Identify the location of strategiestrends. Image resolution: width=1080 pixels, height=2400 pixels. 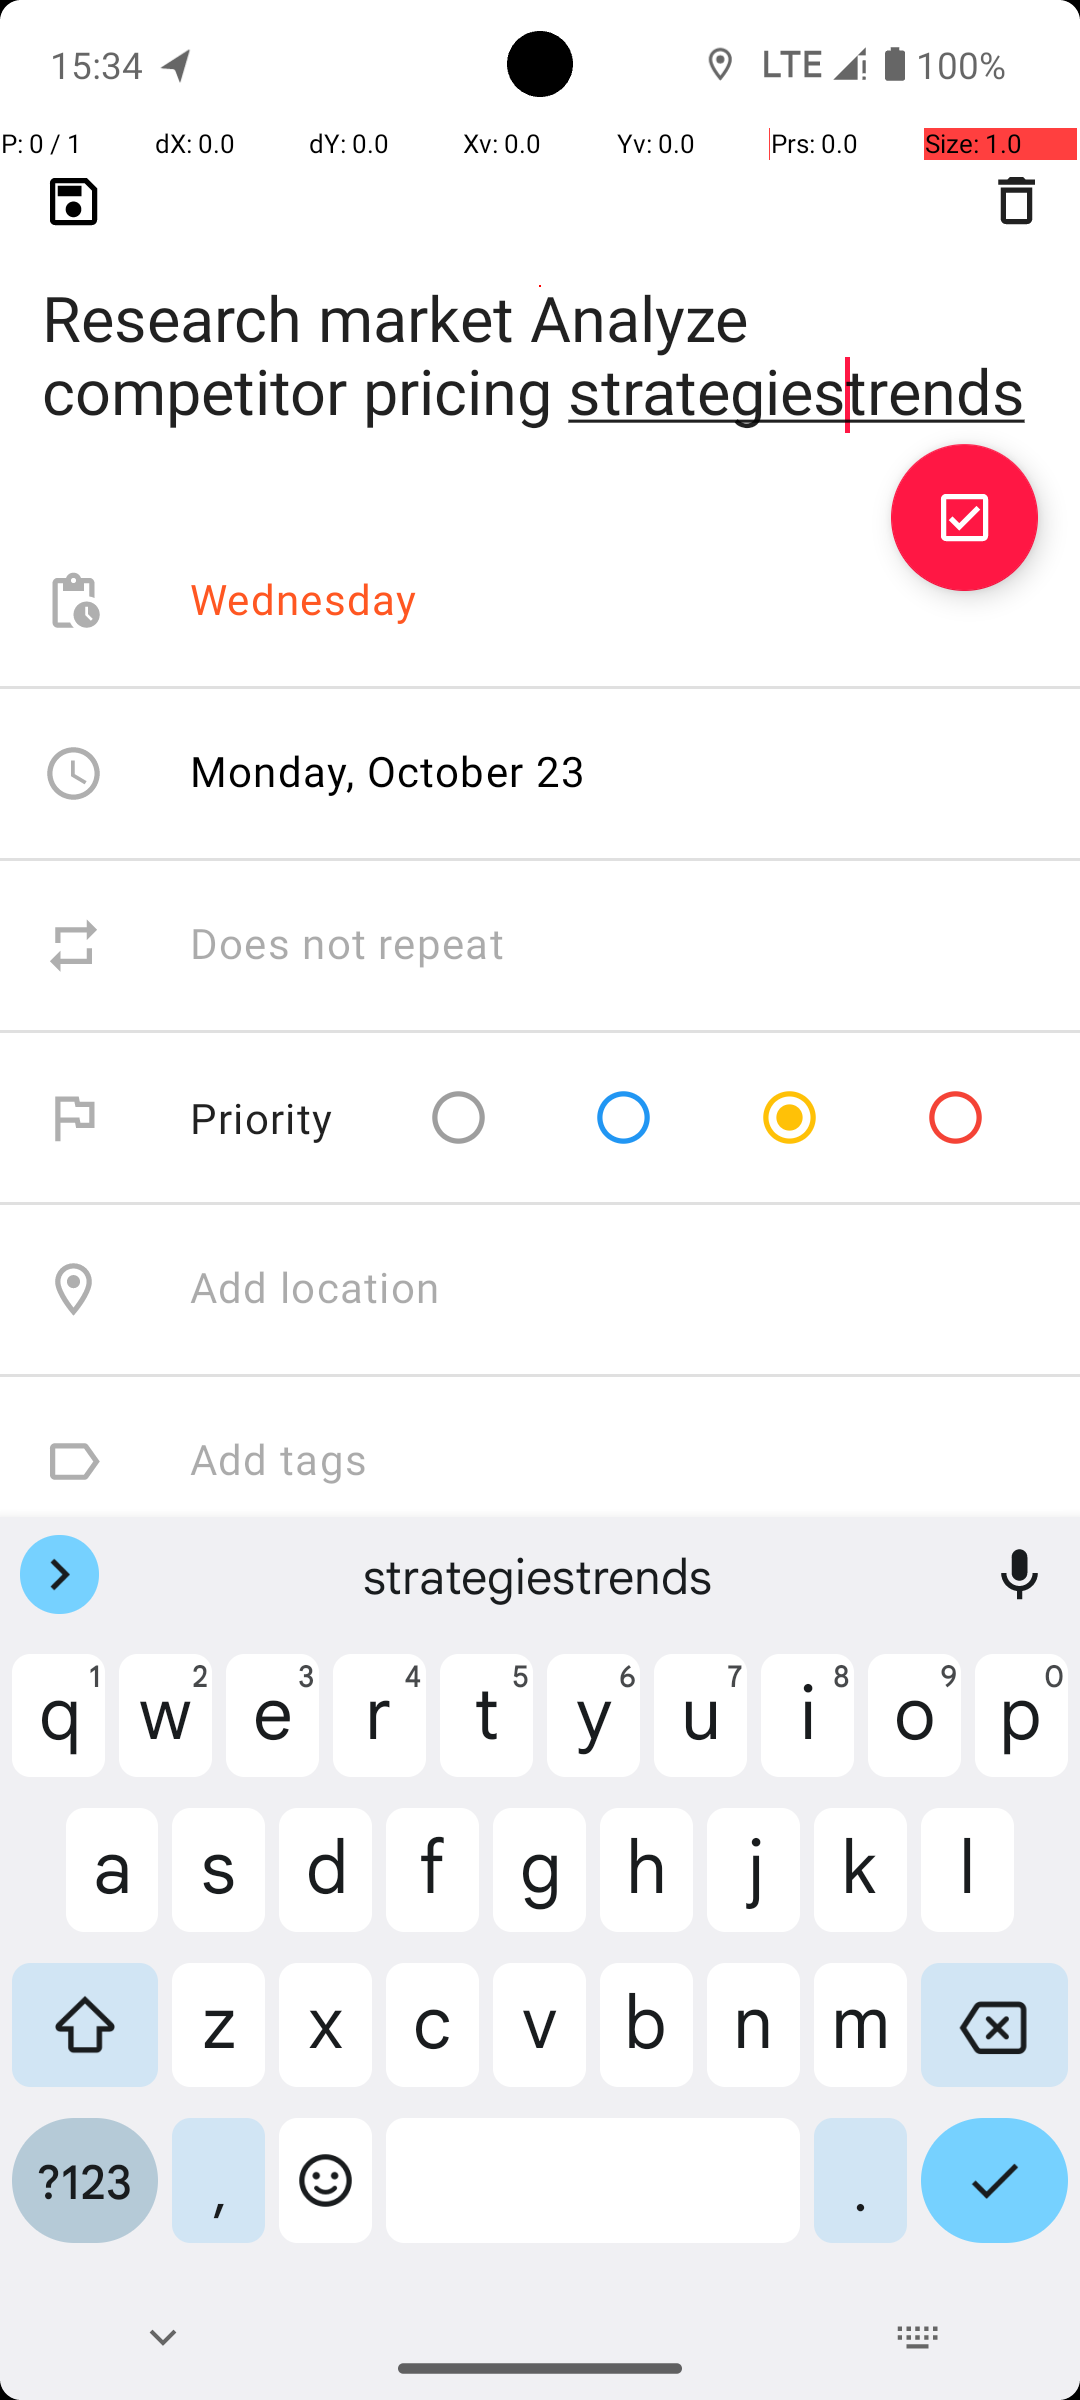
(540, 1575).